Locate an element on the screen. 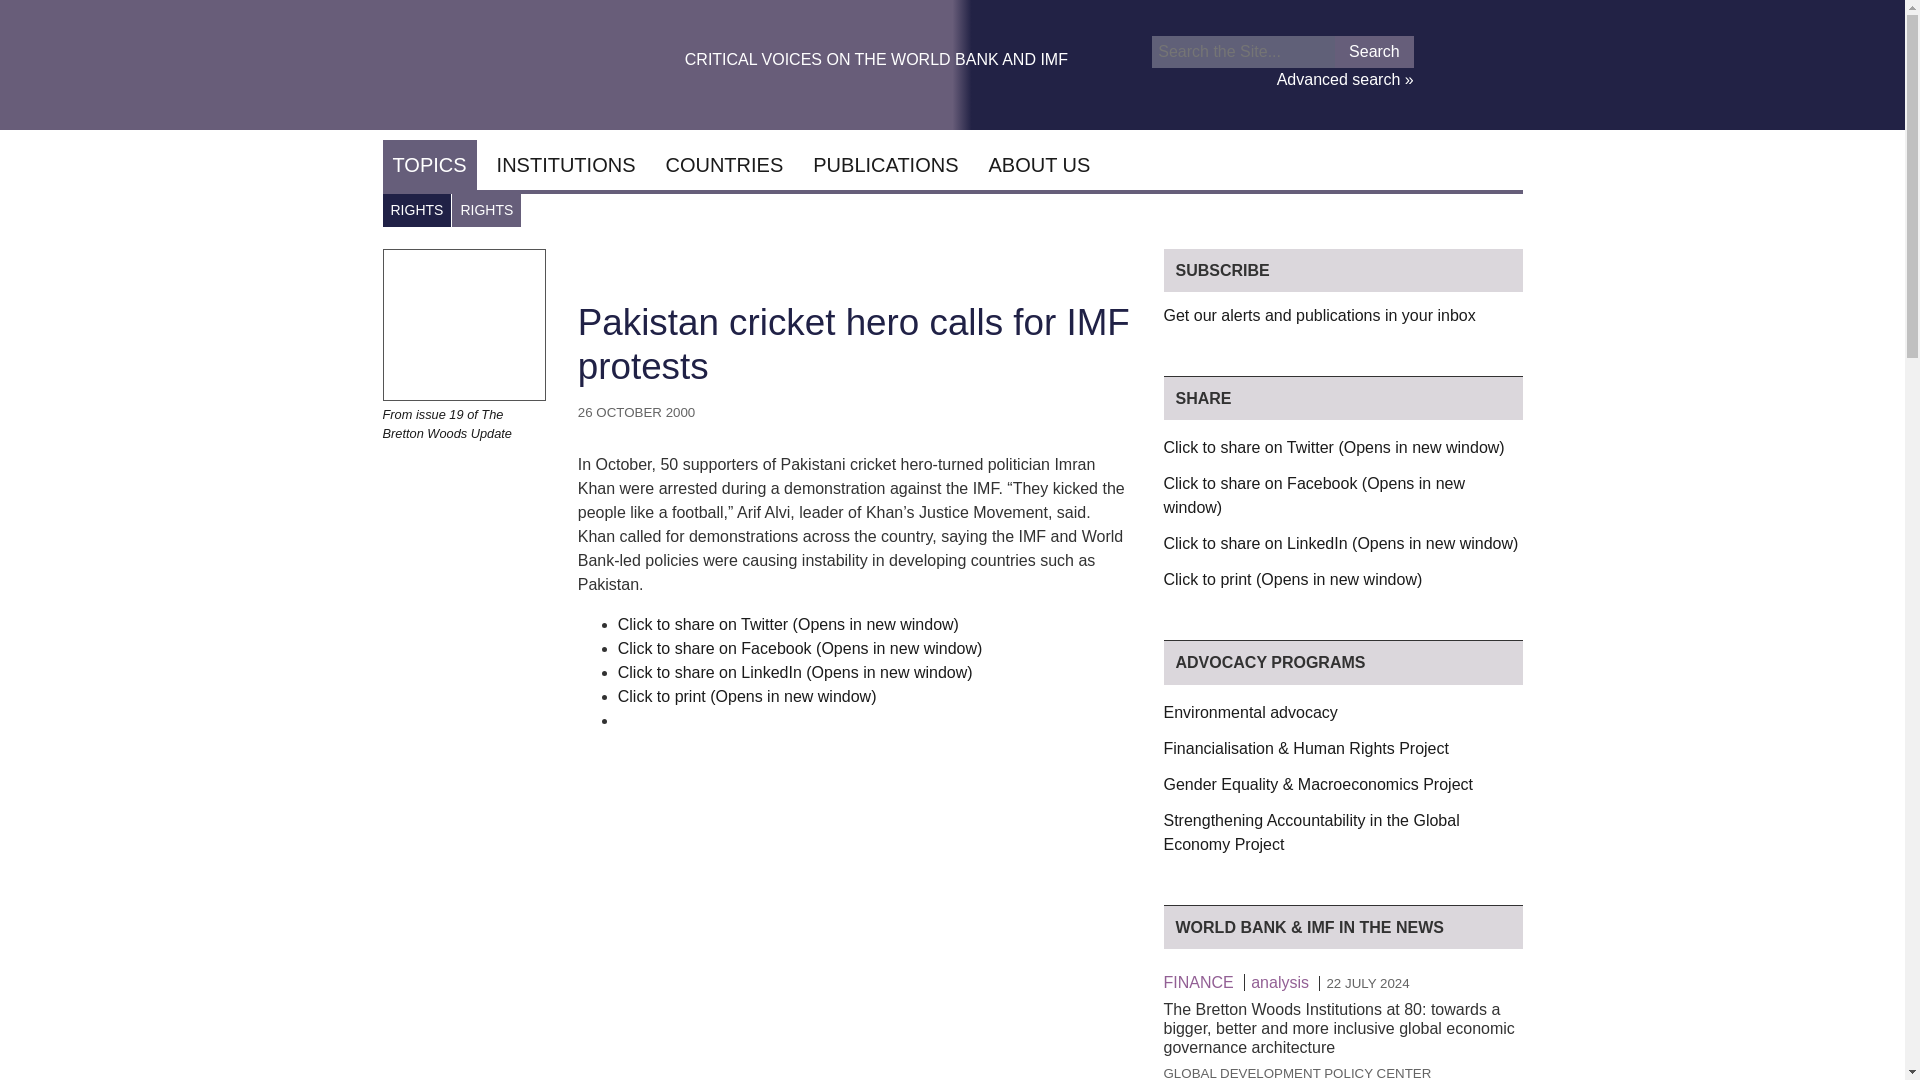 The width and height of the screenshot is (1920, 1080). PUBLICATIONS is located at coordinates (884, 165).